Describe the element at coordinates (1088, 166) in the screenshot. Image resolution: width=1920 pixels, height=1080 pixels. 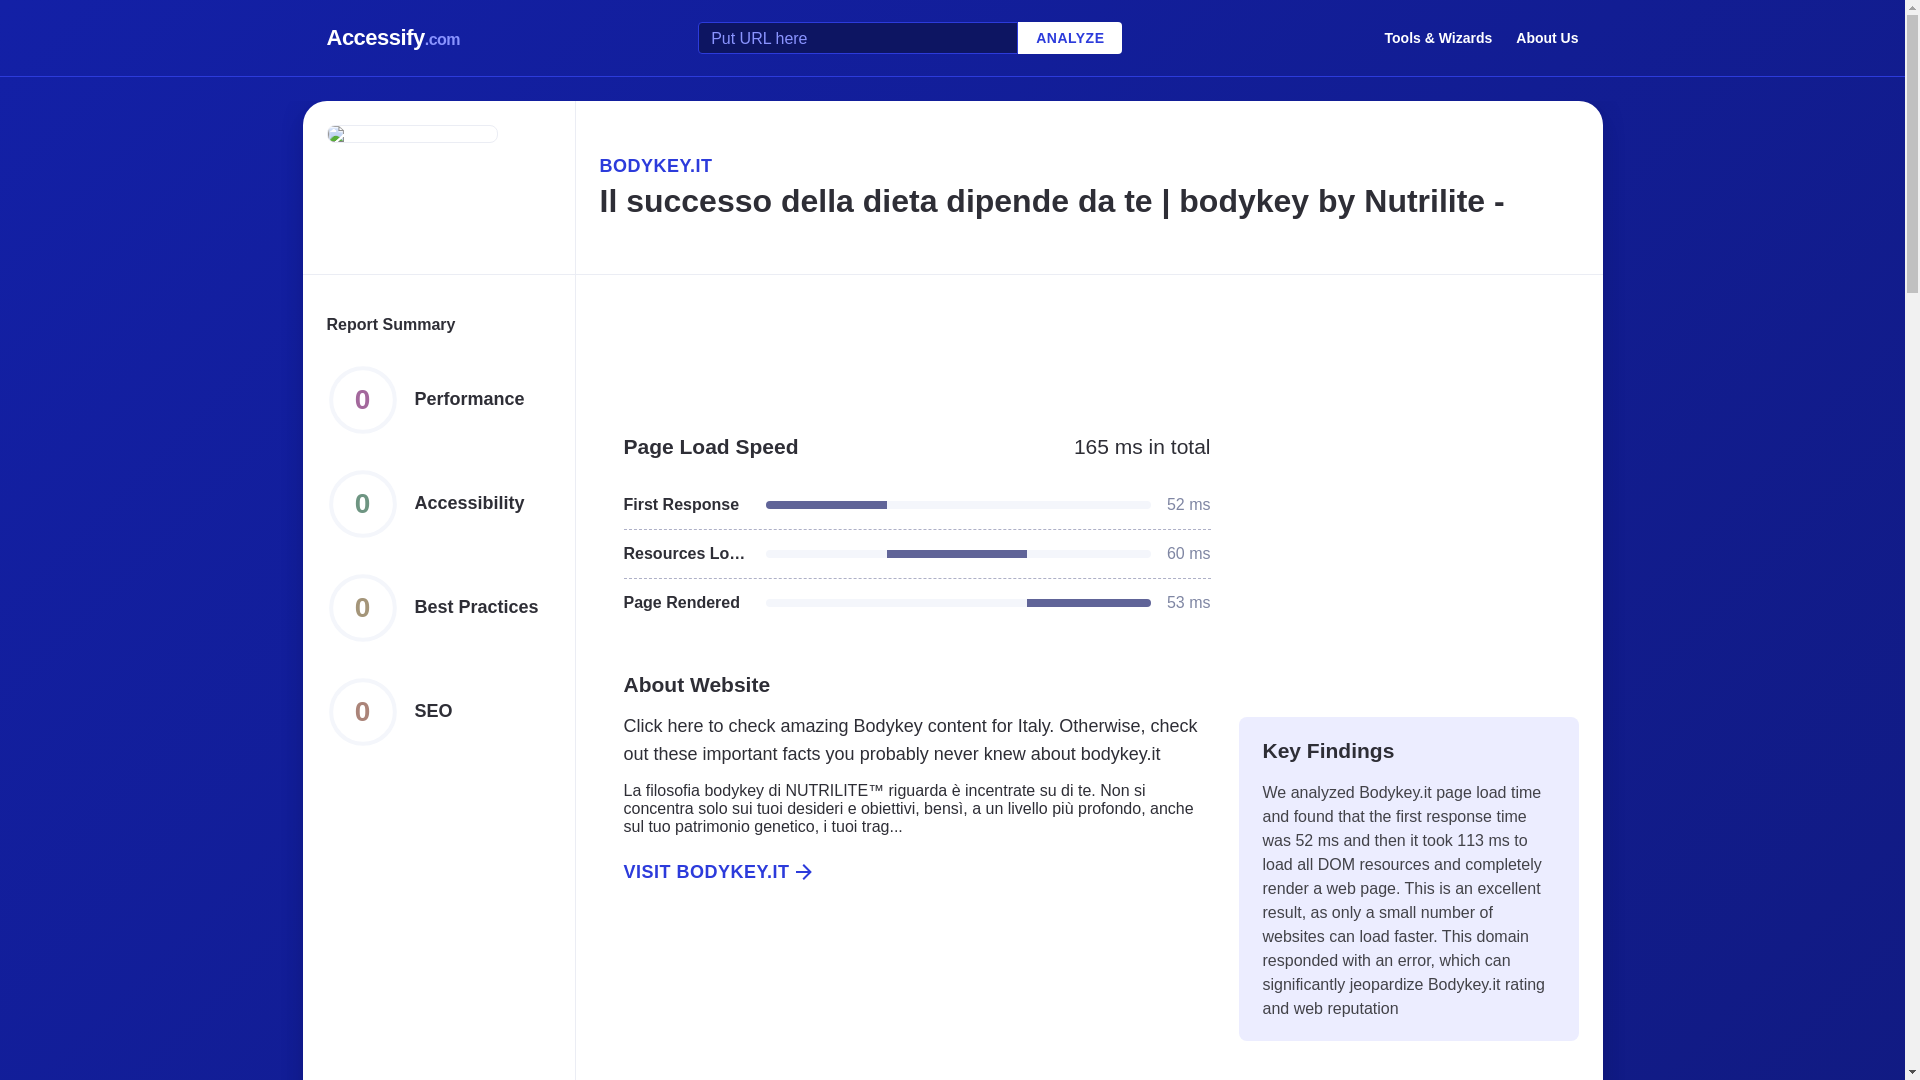
I see `BODYKEY.IT` at that location.